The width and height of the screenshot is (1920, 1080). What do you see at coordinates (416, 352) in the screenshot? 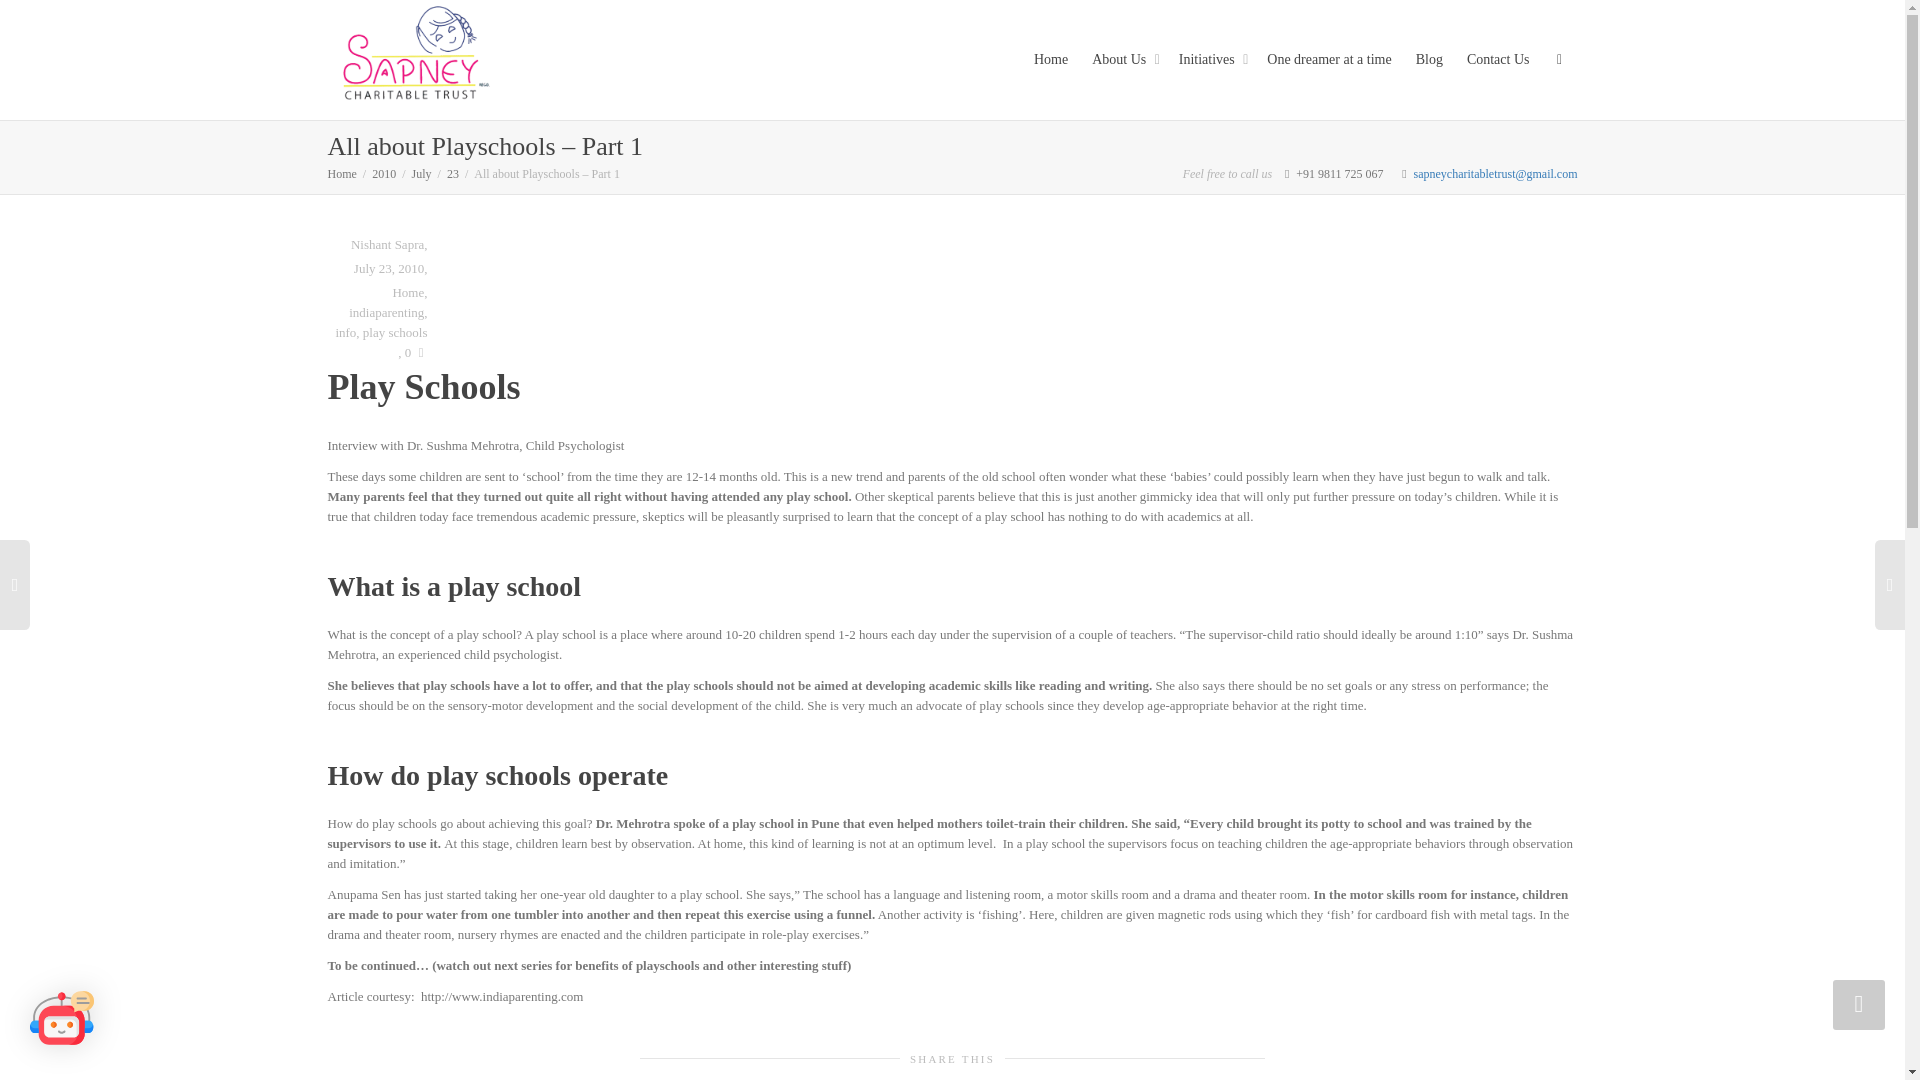
I see `0` at bounding box center [416, 352].